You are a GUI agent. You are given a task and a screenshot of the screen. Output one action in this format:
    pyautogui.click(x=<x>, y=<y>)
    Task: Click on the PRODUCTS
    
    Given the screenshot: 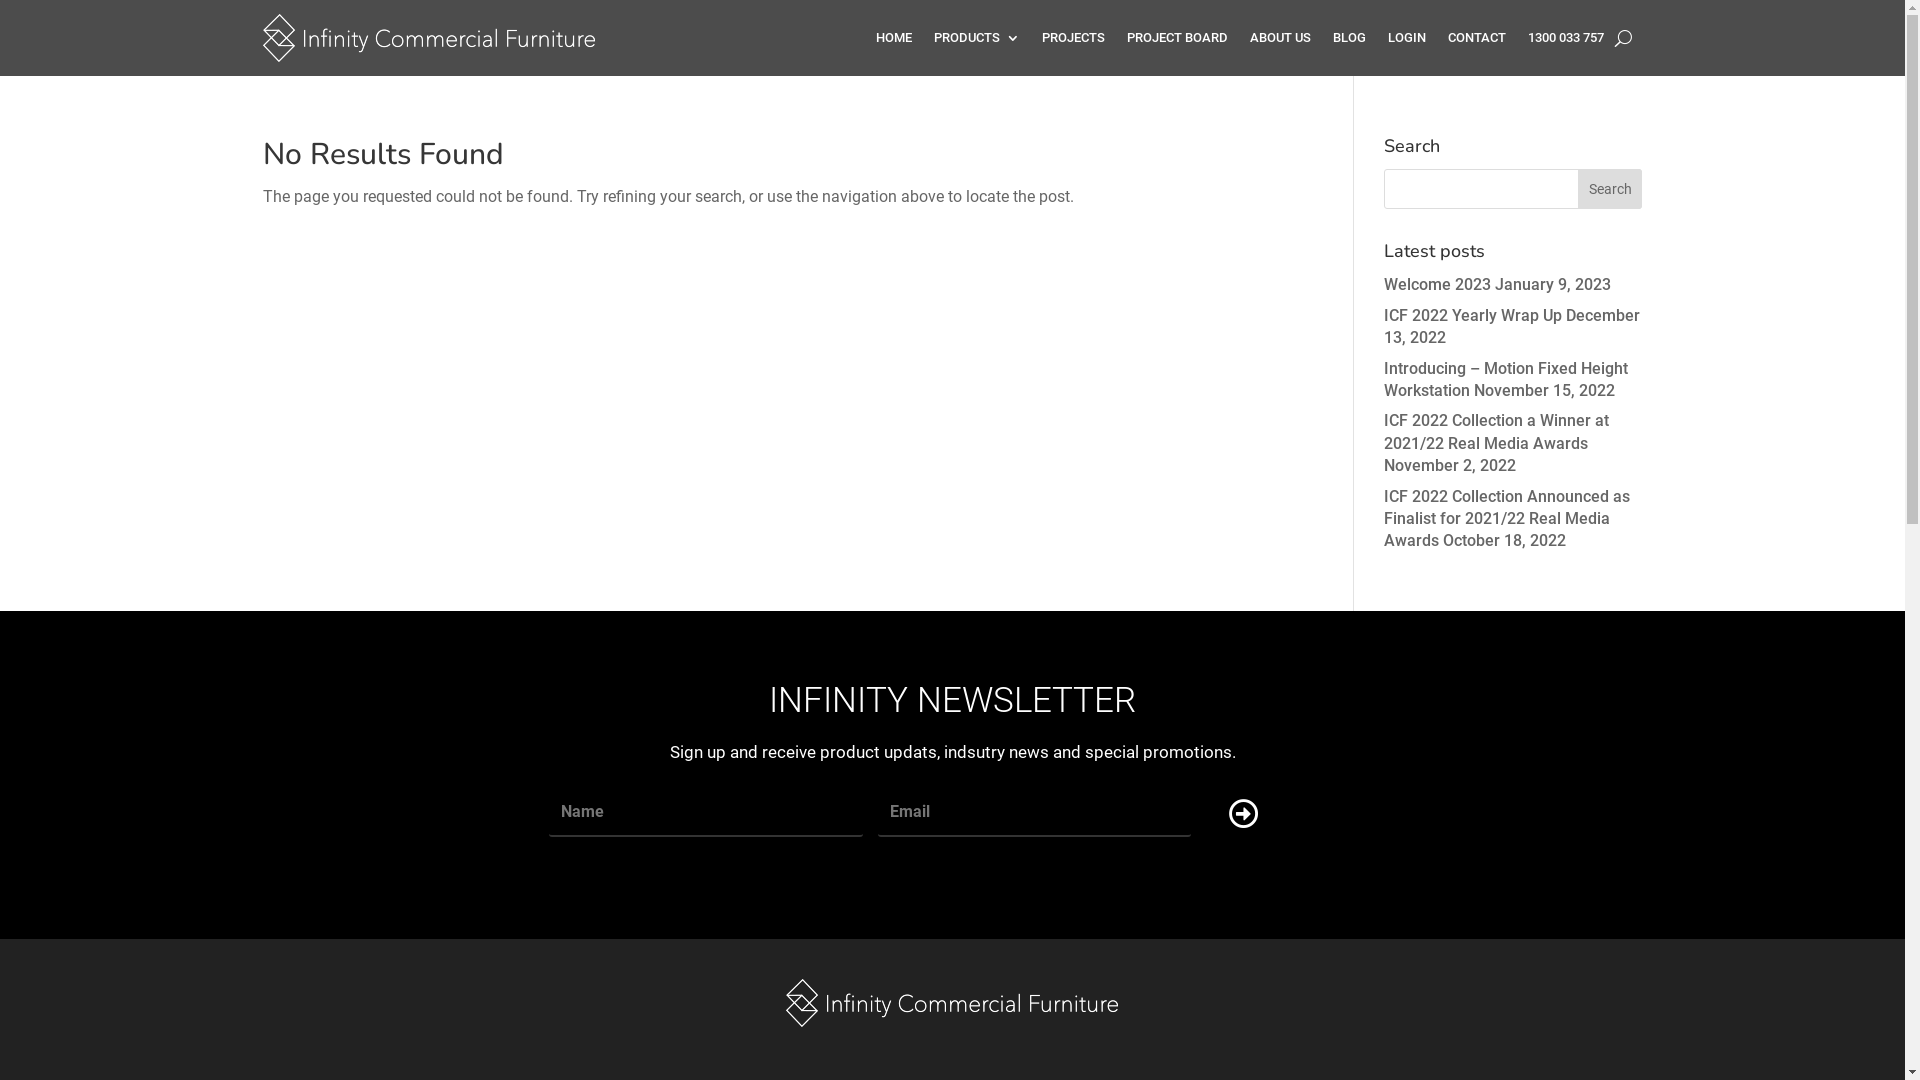 What is the action you would take?
    pyautogui.click(x=977, y=38)
    